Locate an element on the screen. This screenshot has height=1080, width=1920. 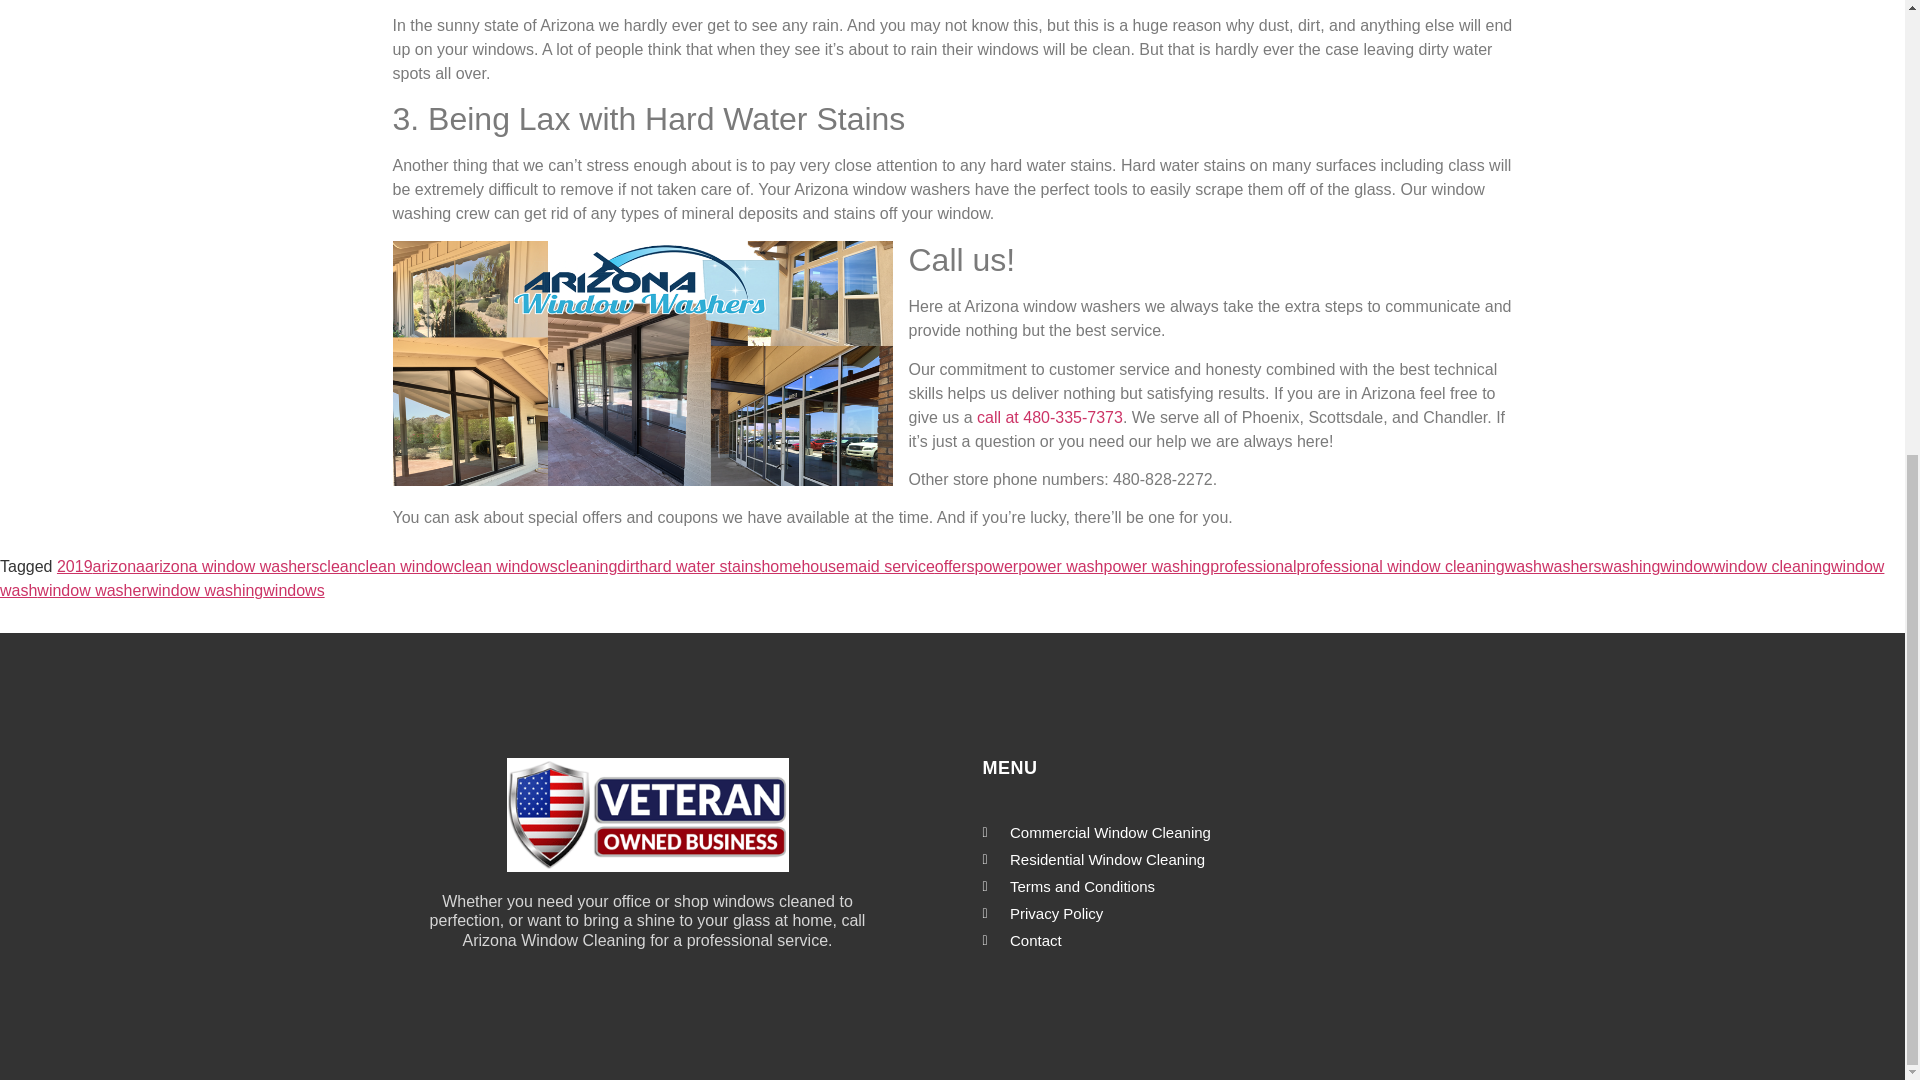
2019 is located at coordinates (74, 566).